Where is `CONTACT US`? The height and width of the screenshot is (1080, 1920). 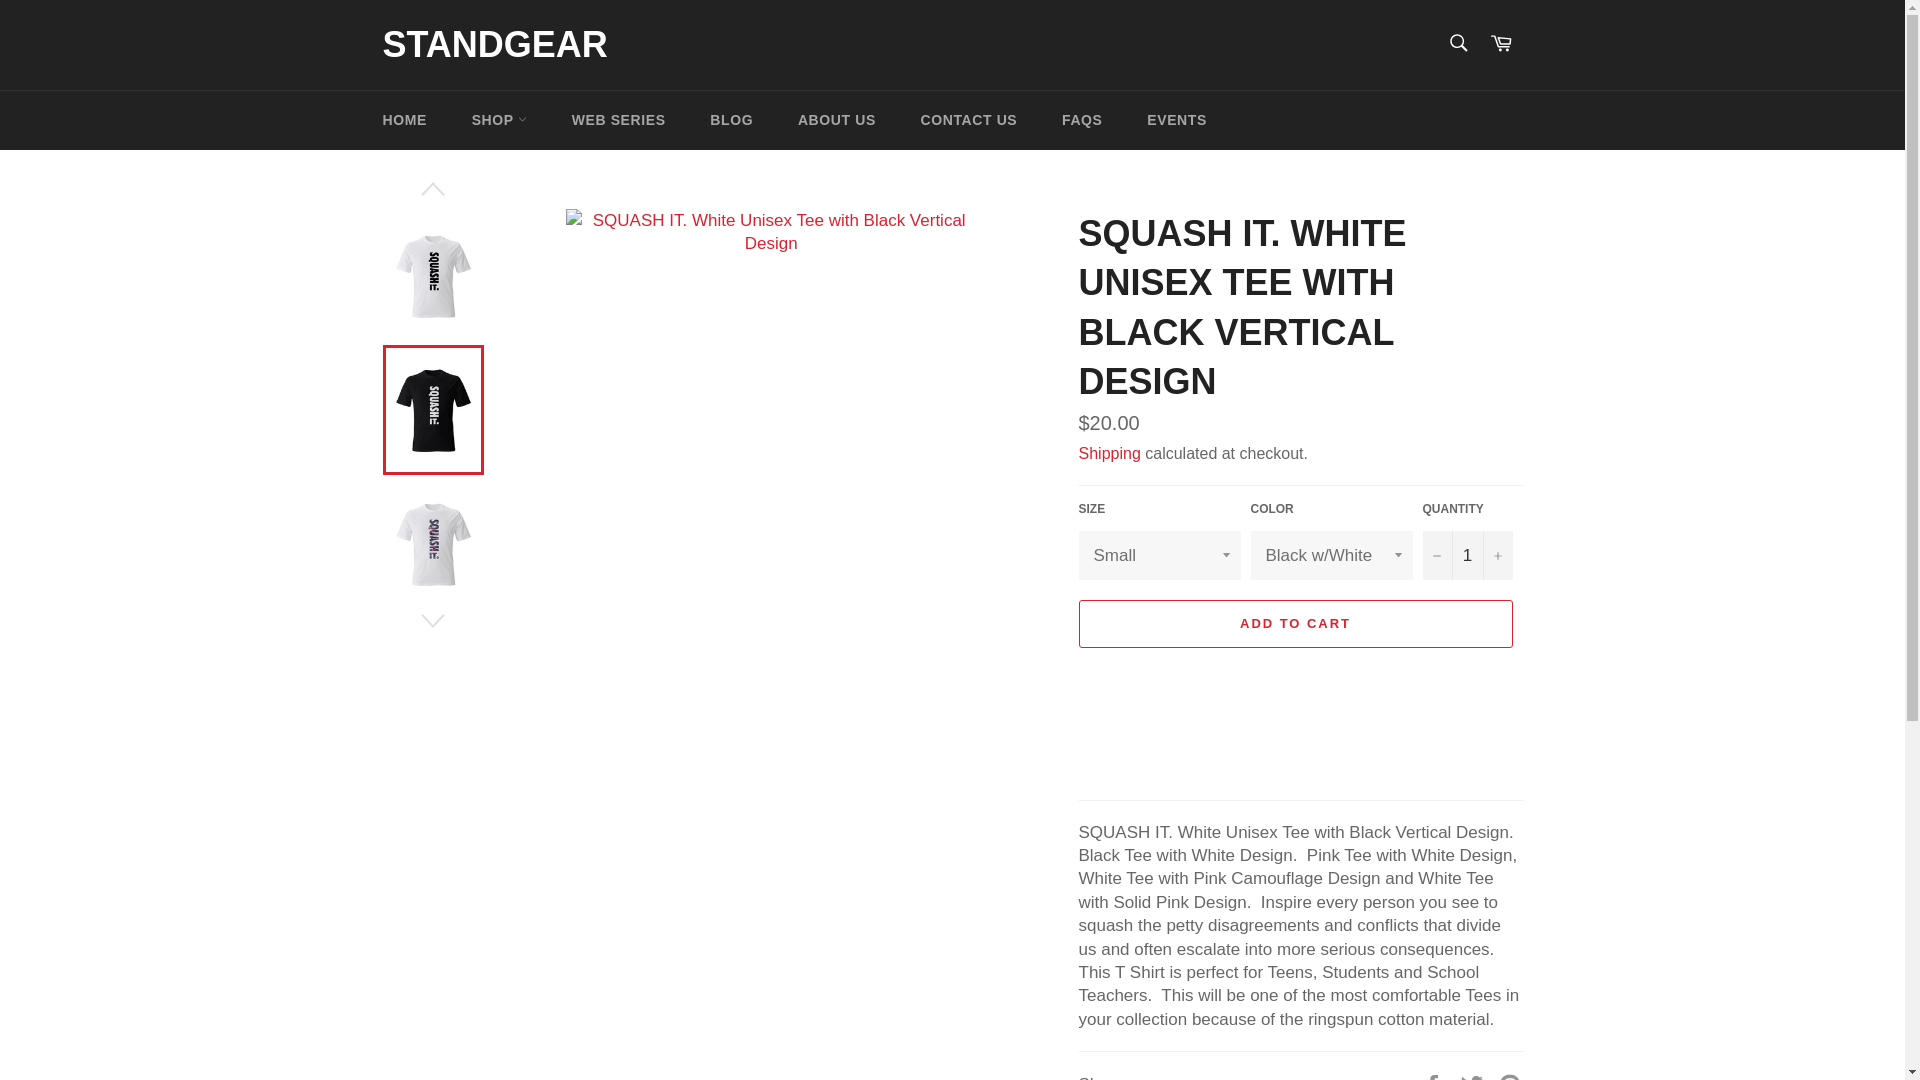
CONTACT US is located at coordinates (969, 119).